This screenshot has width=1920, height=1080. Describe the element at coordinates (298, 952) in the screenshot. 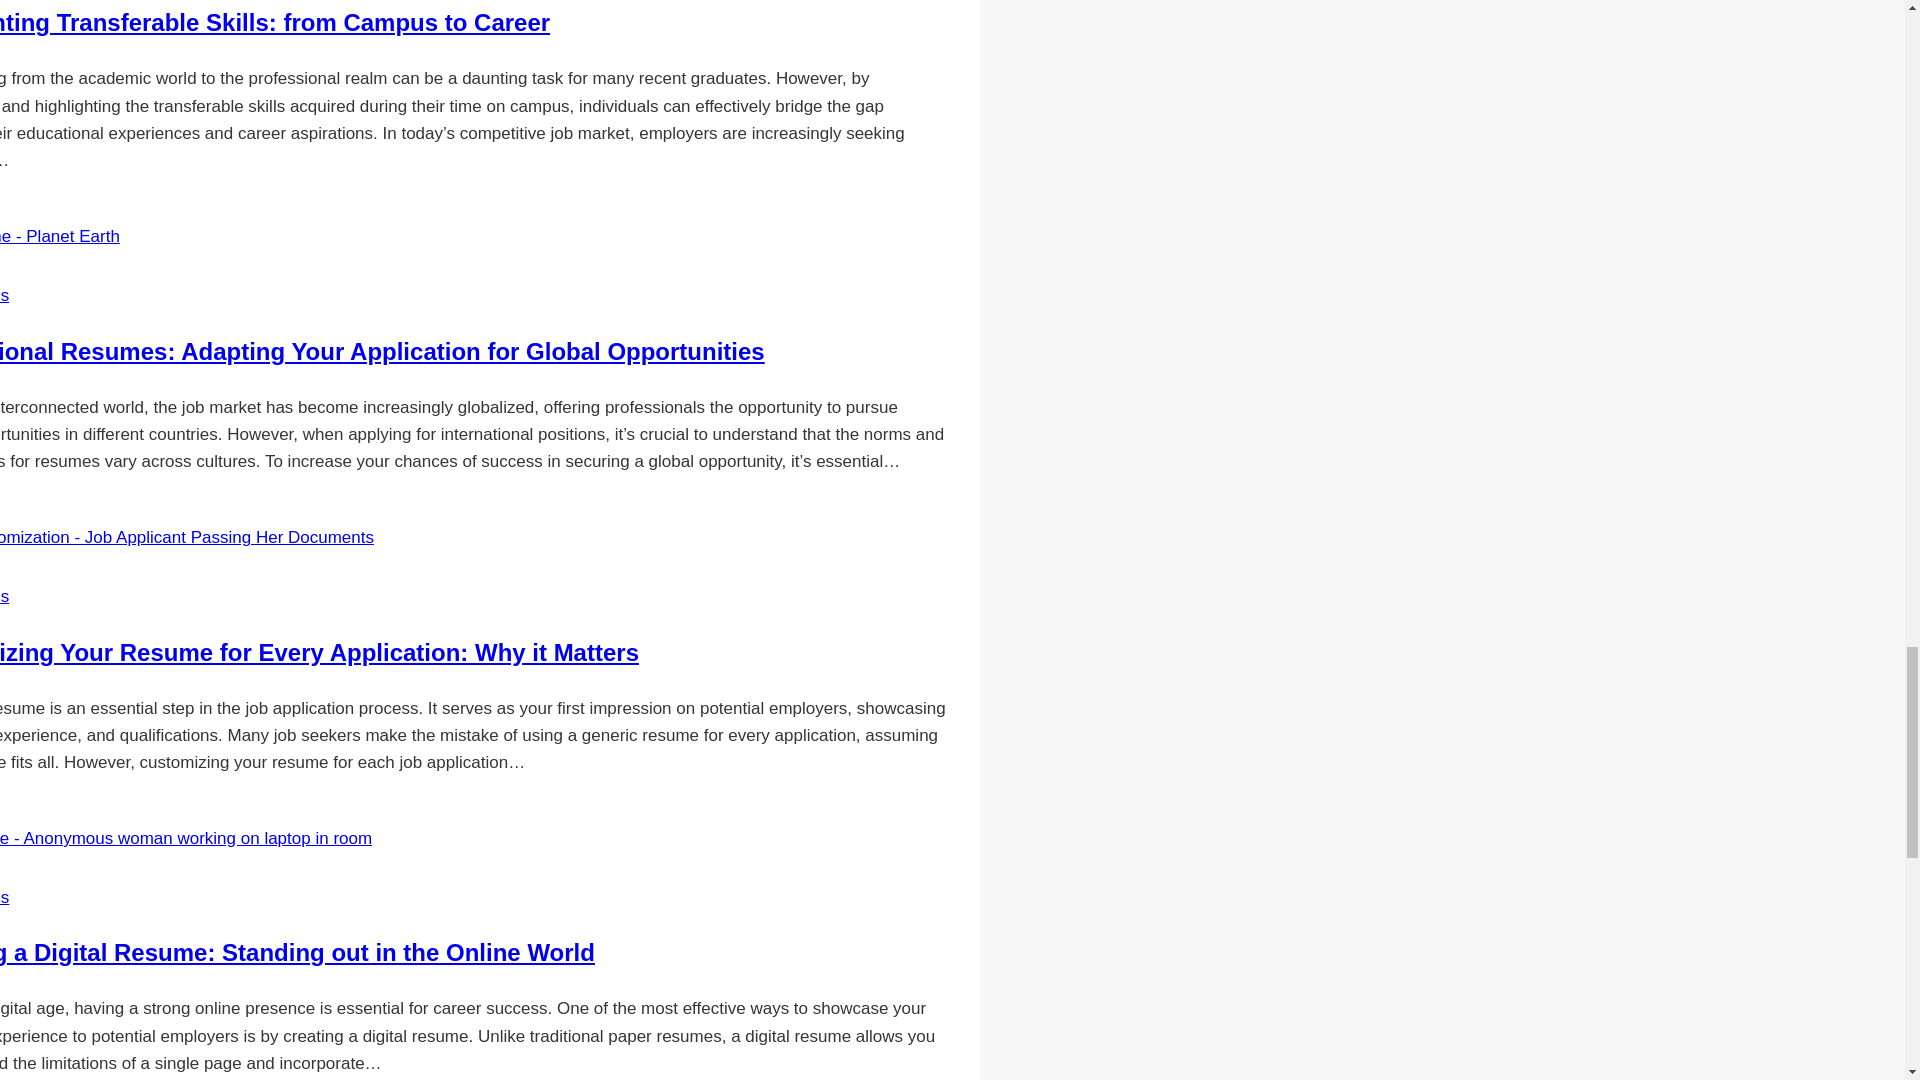

I see `Creating a Digital Resume: Standing out in the Online World` at that location.